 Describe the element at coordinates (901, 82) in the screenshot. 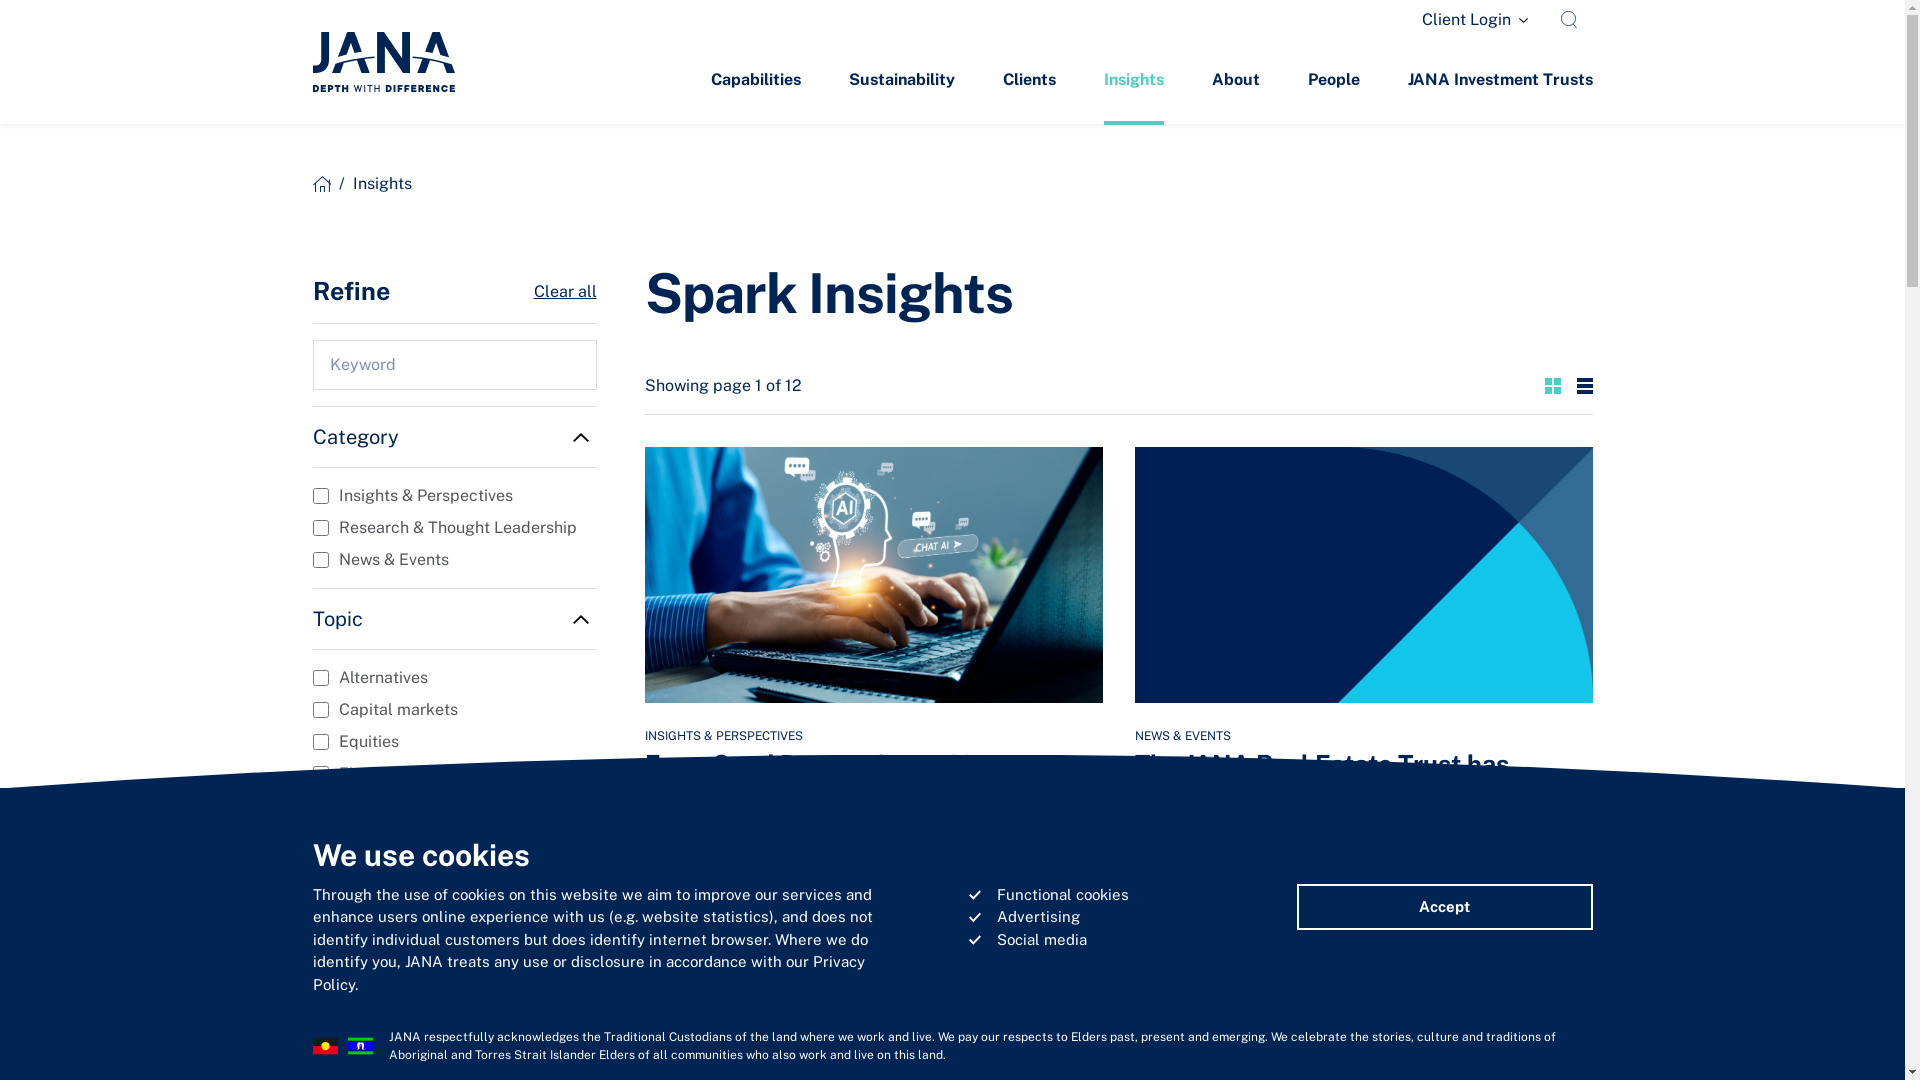

I see `Sustainability` at that location.